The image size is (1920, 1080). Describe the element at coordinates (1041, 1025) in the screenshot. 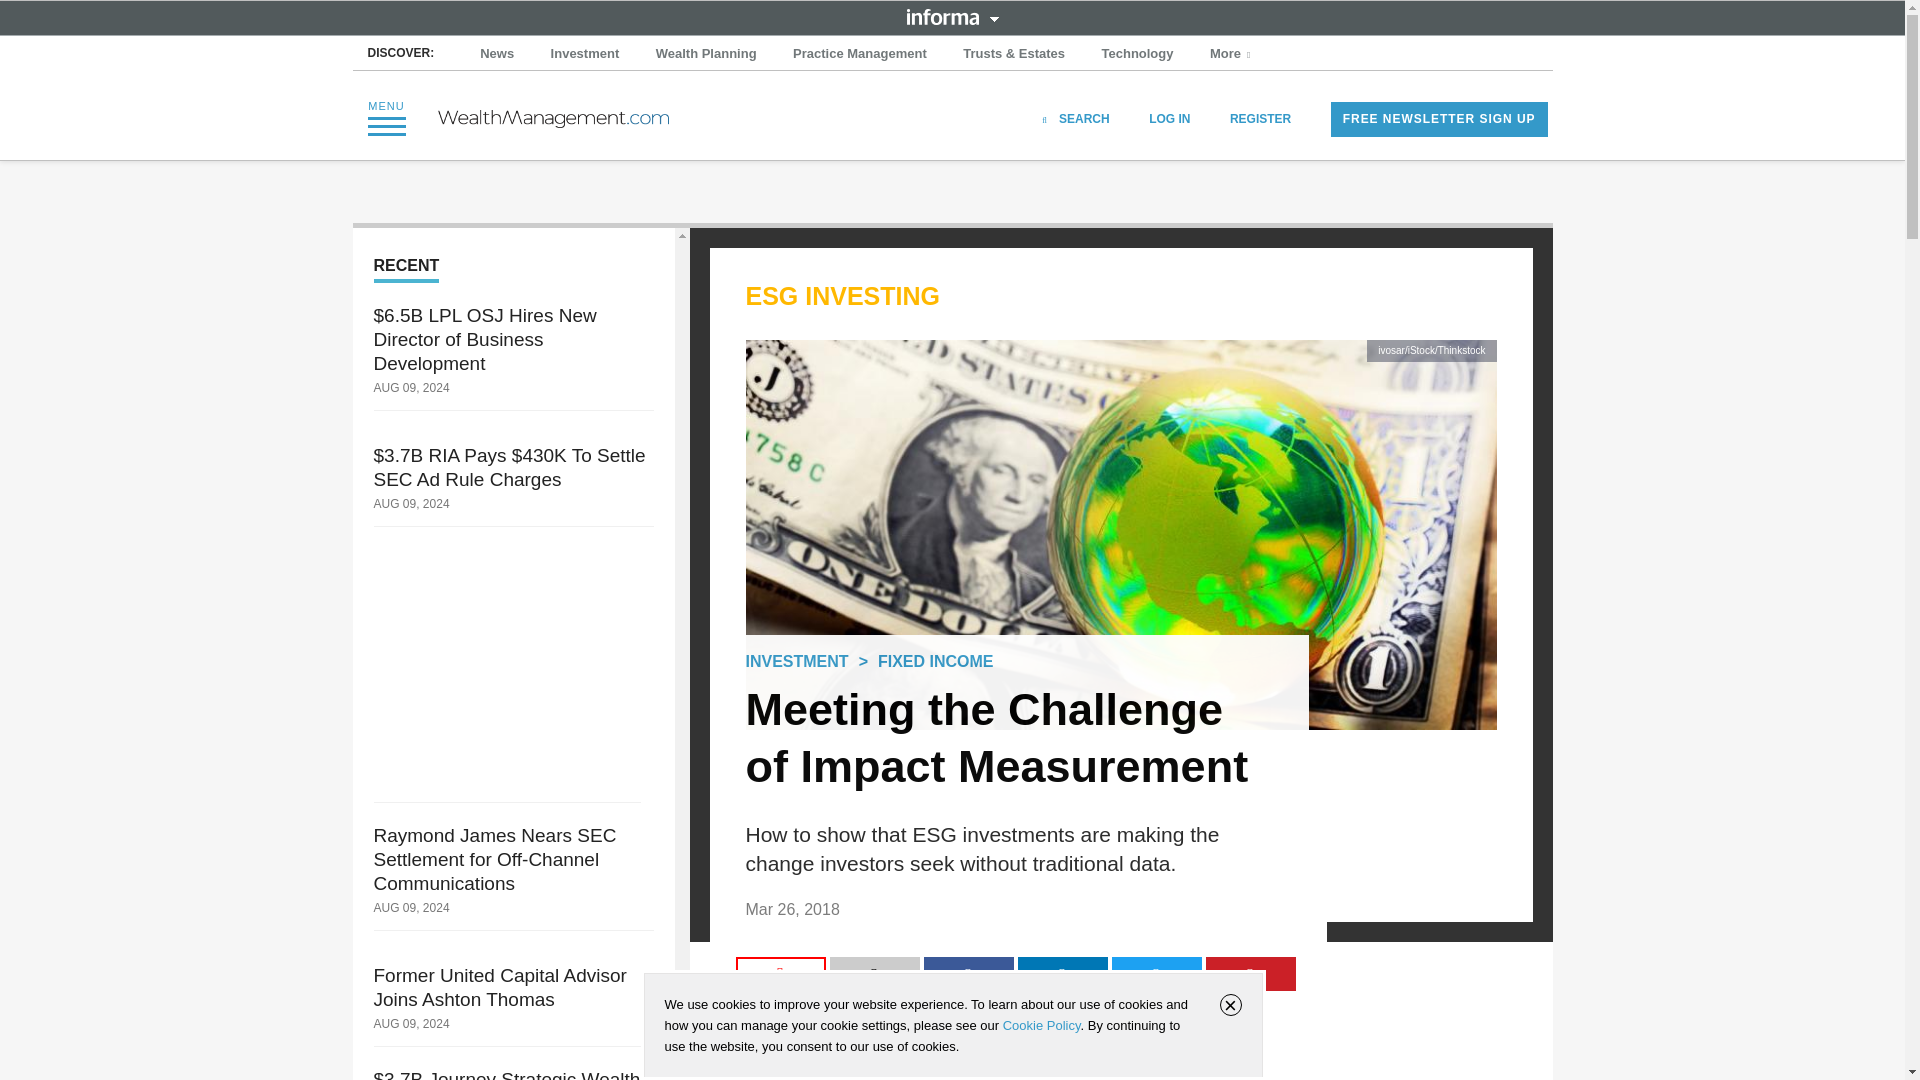

I see `Cookie Policy` at that location.